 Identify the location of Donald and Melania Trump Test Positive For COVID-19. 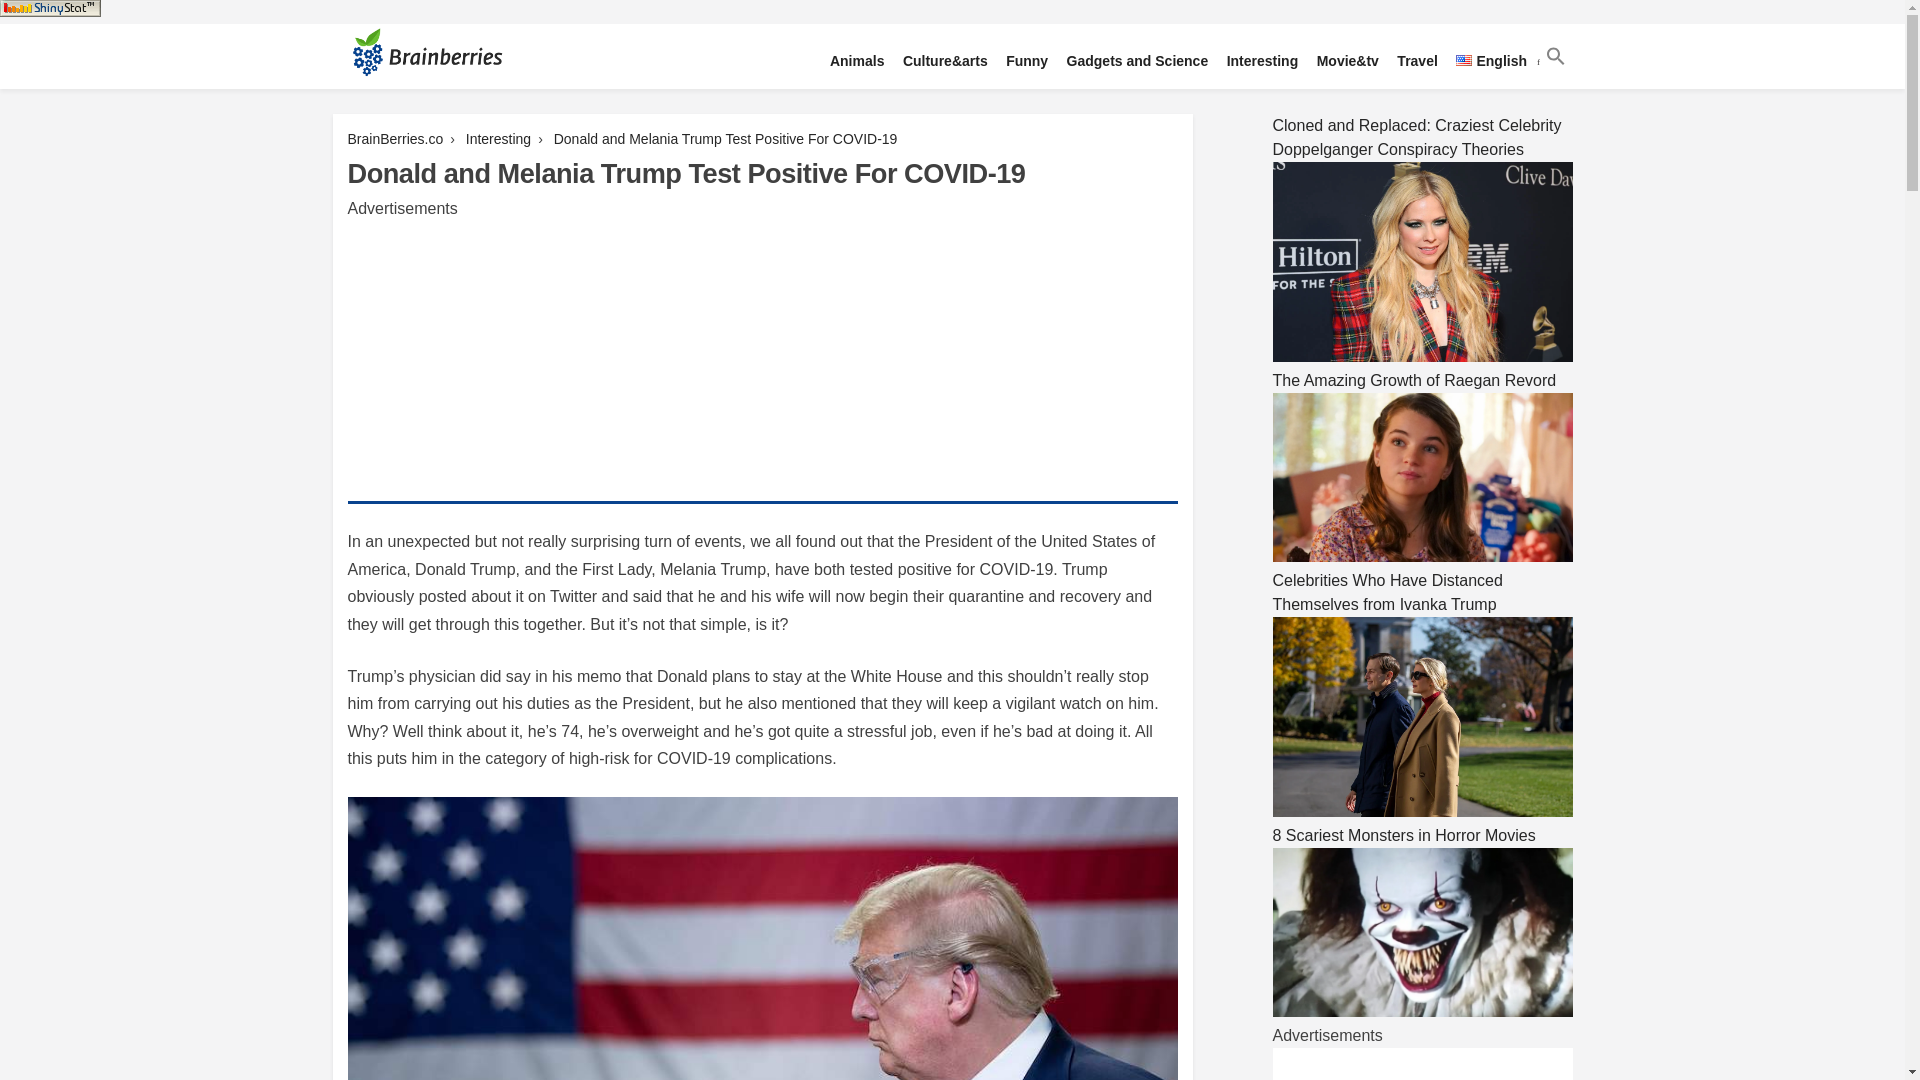
(726, 138).